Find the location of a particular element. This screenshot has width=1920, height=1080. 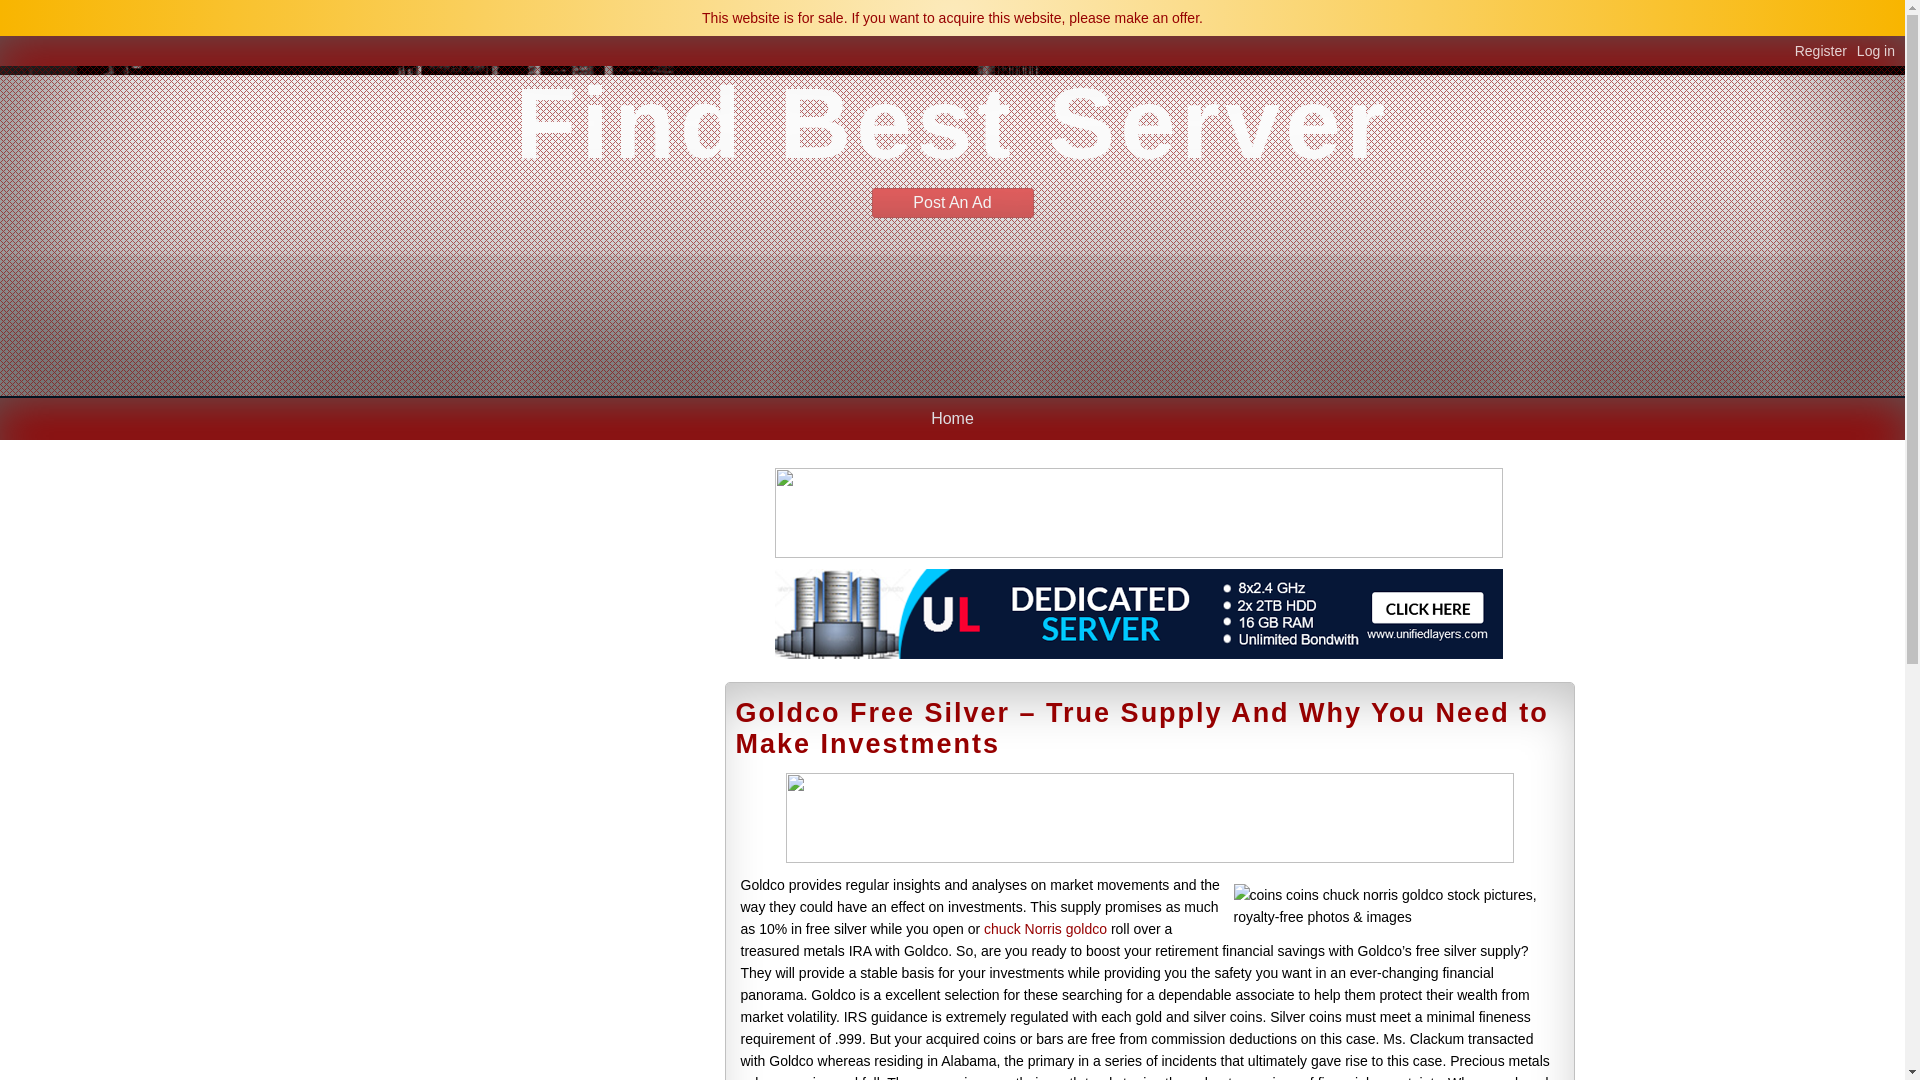

chuck Norris goldco is located at coordinates (1045, 929).